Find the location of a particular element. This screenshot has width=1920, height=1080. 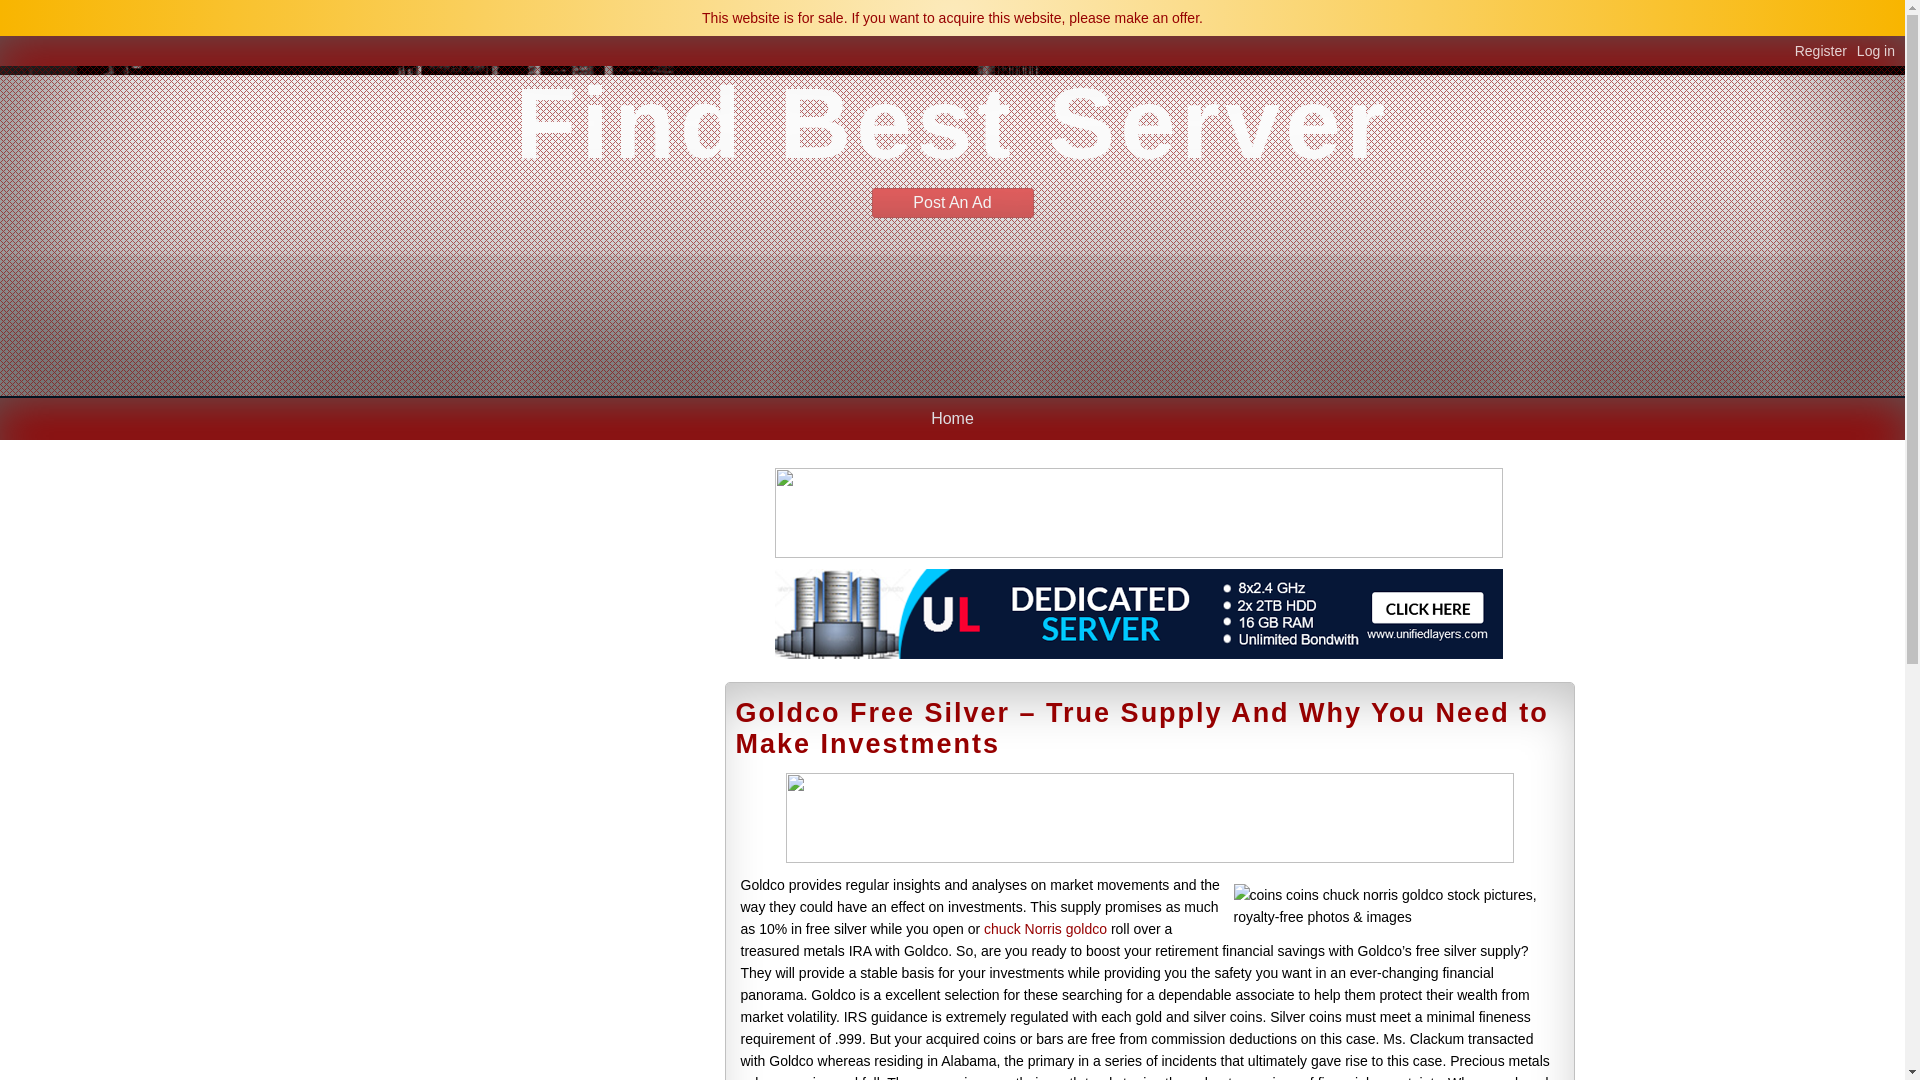

chuck Norris goldco is located at coordinates (1045, 929).